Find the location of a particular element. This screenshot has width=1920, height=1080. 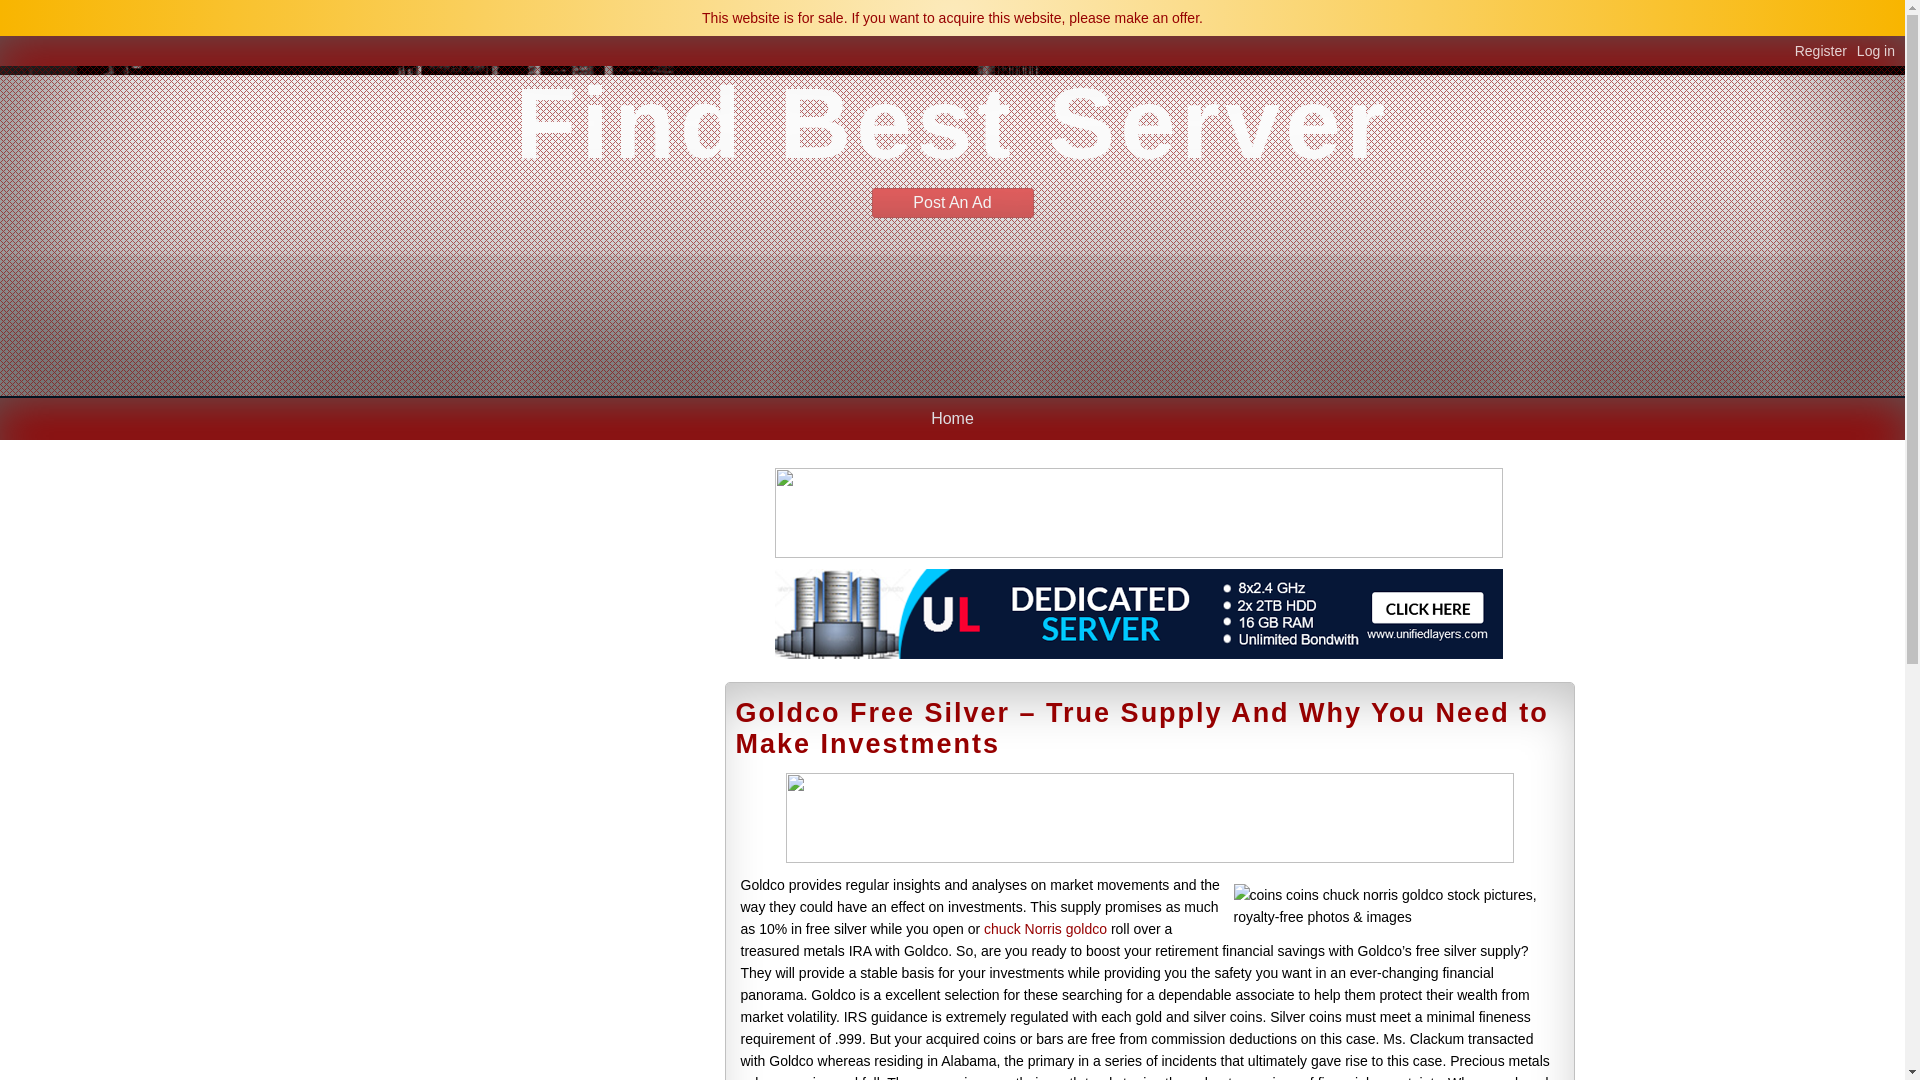

chuck Norris goldco is located at coordinates (1045, 929).